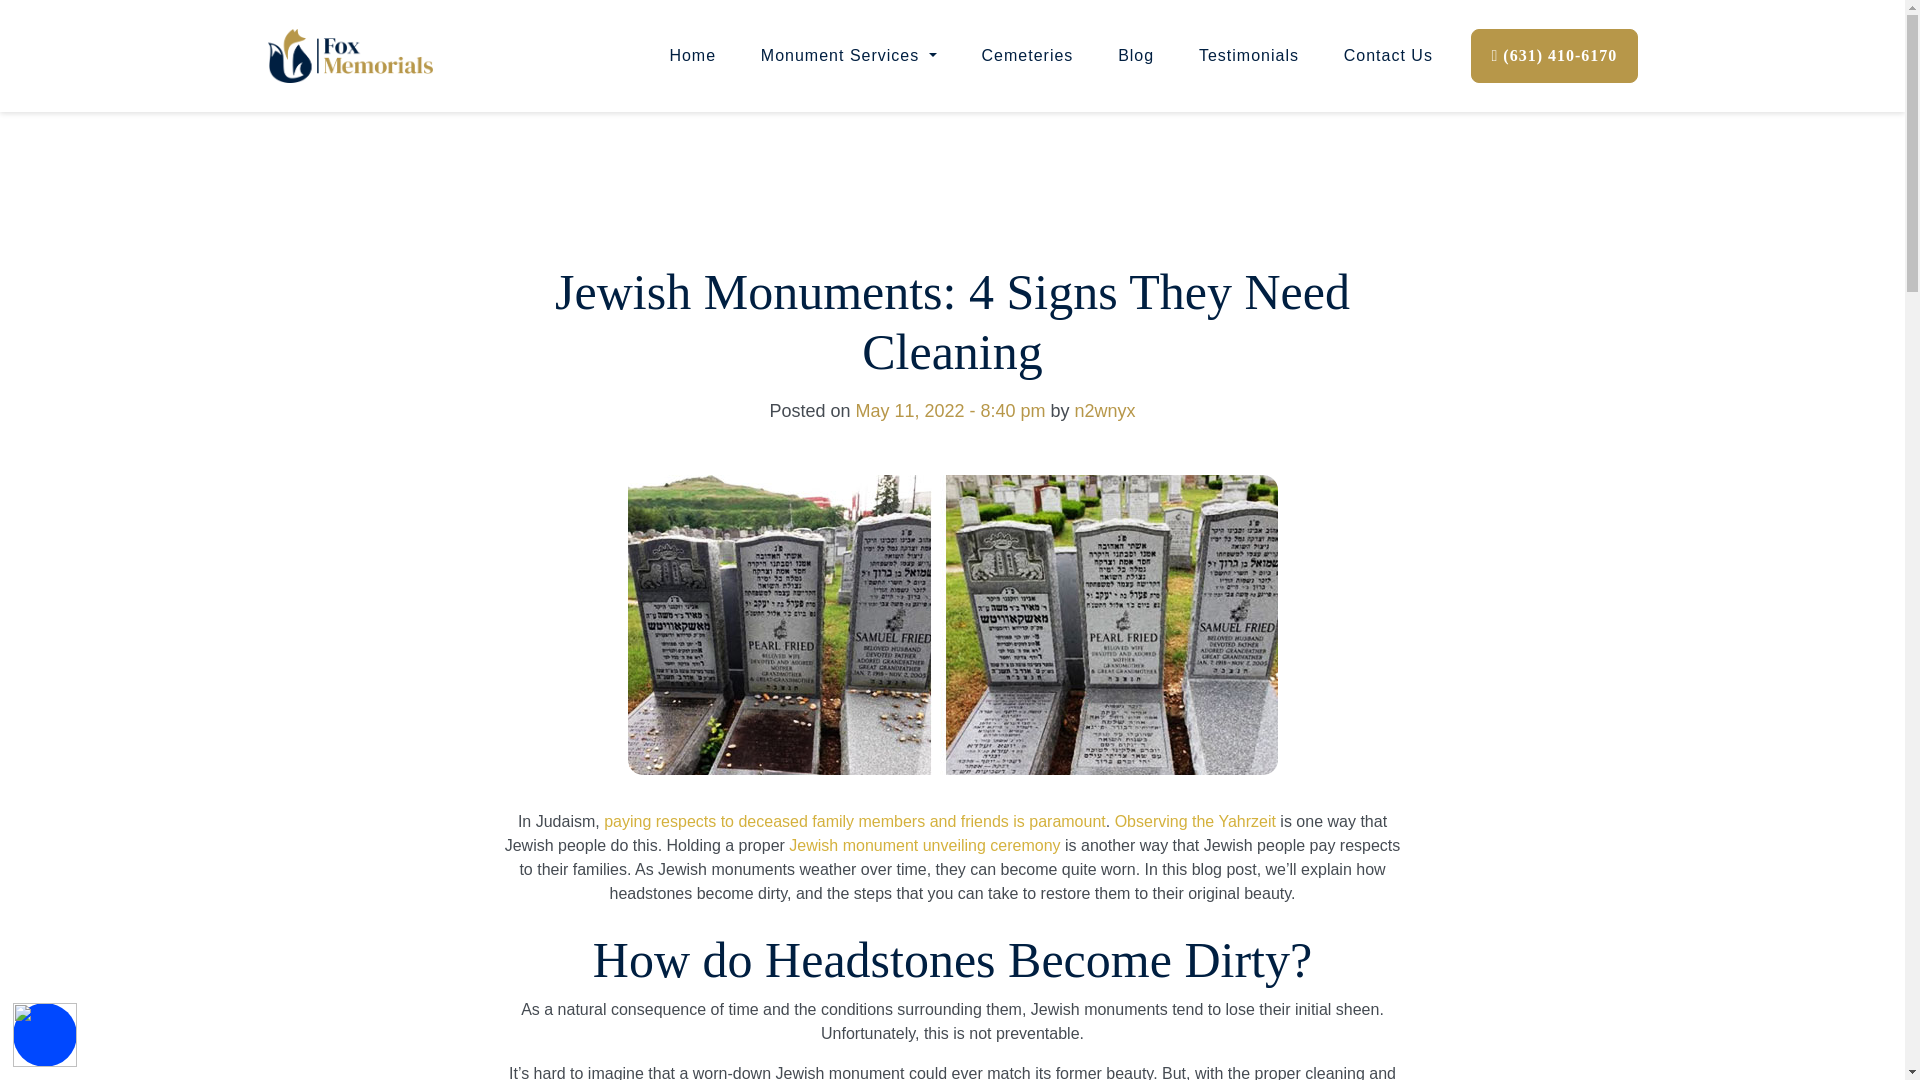  What do you see at coordinates (1196, 822) in the screenshot?
I see `Observing the Yahrzeit` at bounding box center [1196, 822].